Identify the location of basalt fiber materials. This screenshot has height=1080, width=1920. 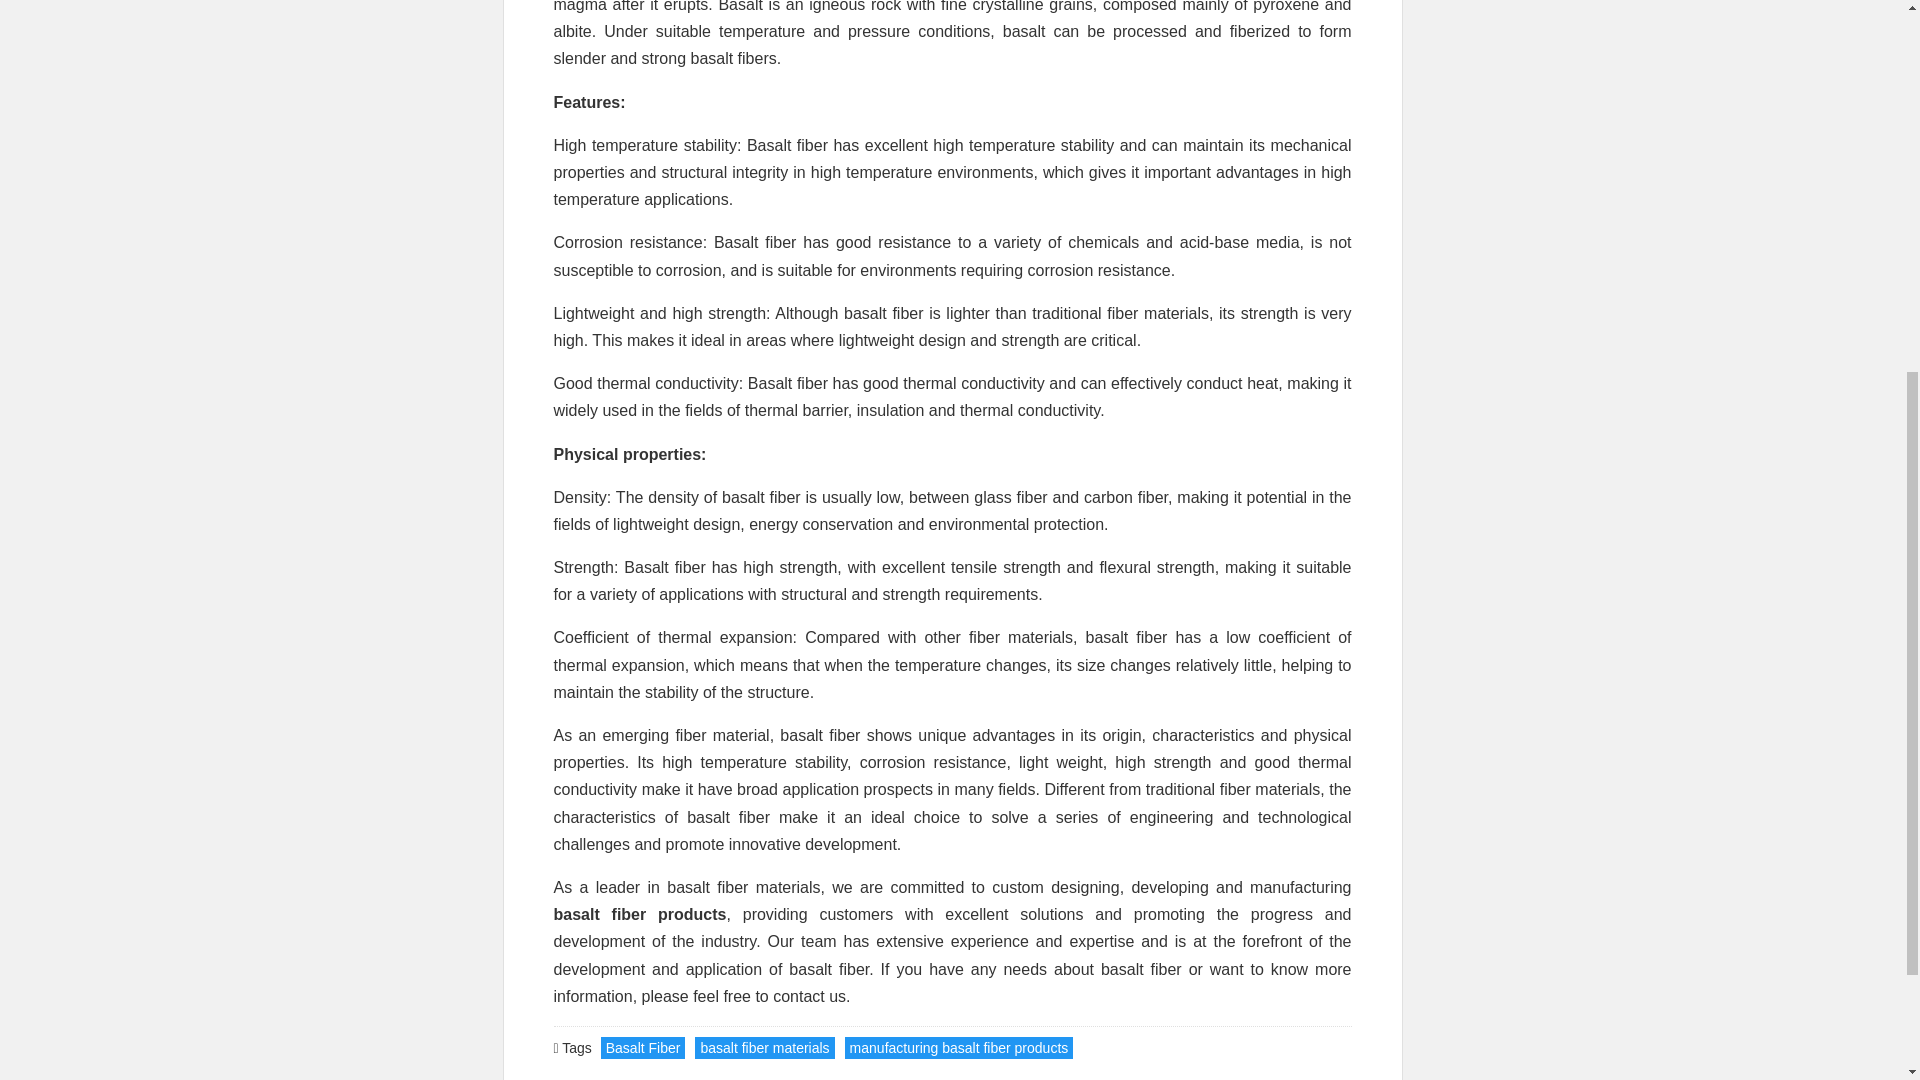
(764, 1048).